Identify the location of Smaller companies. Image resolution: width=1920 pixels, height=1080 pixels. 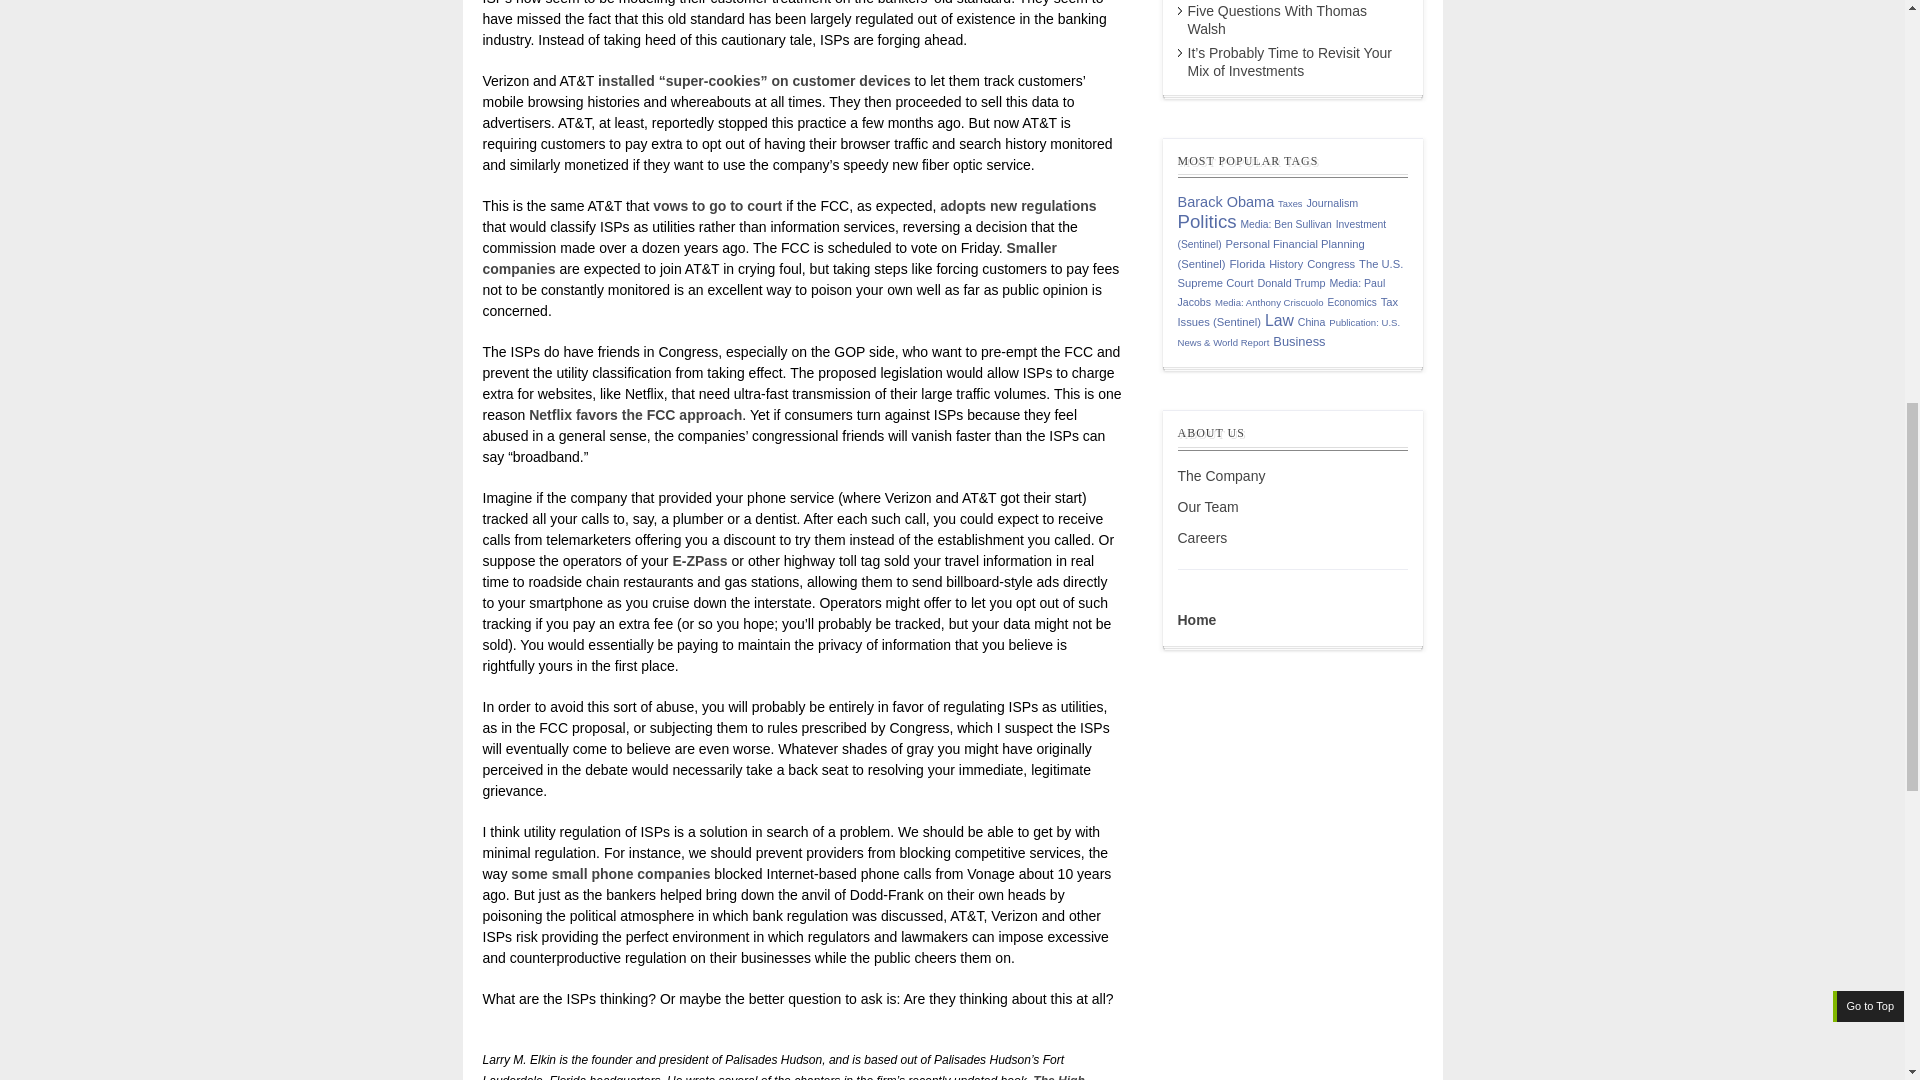
(769, 258).